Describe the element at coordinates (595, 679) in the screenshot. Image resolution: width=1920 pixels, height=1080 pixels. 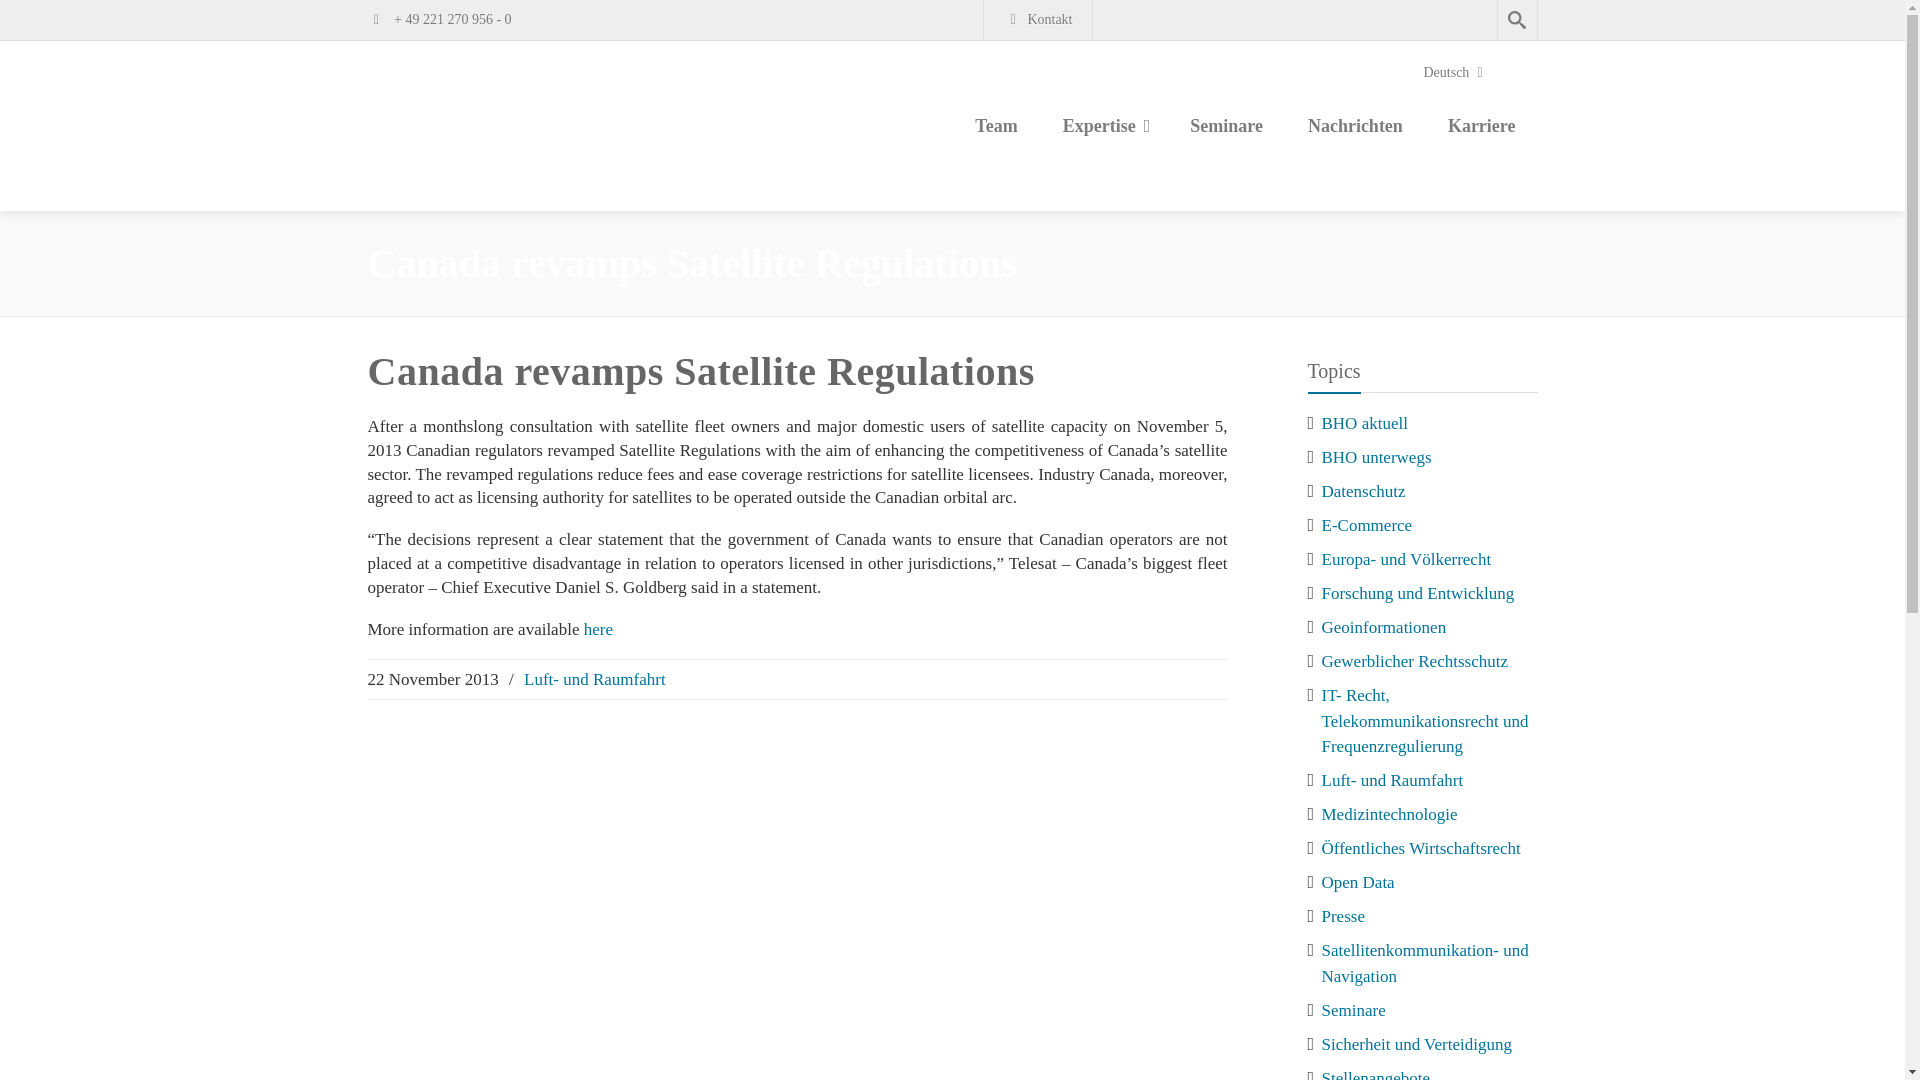
I see `Luft- und Raumfahrt` at that location.